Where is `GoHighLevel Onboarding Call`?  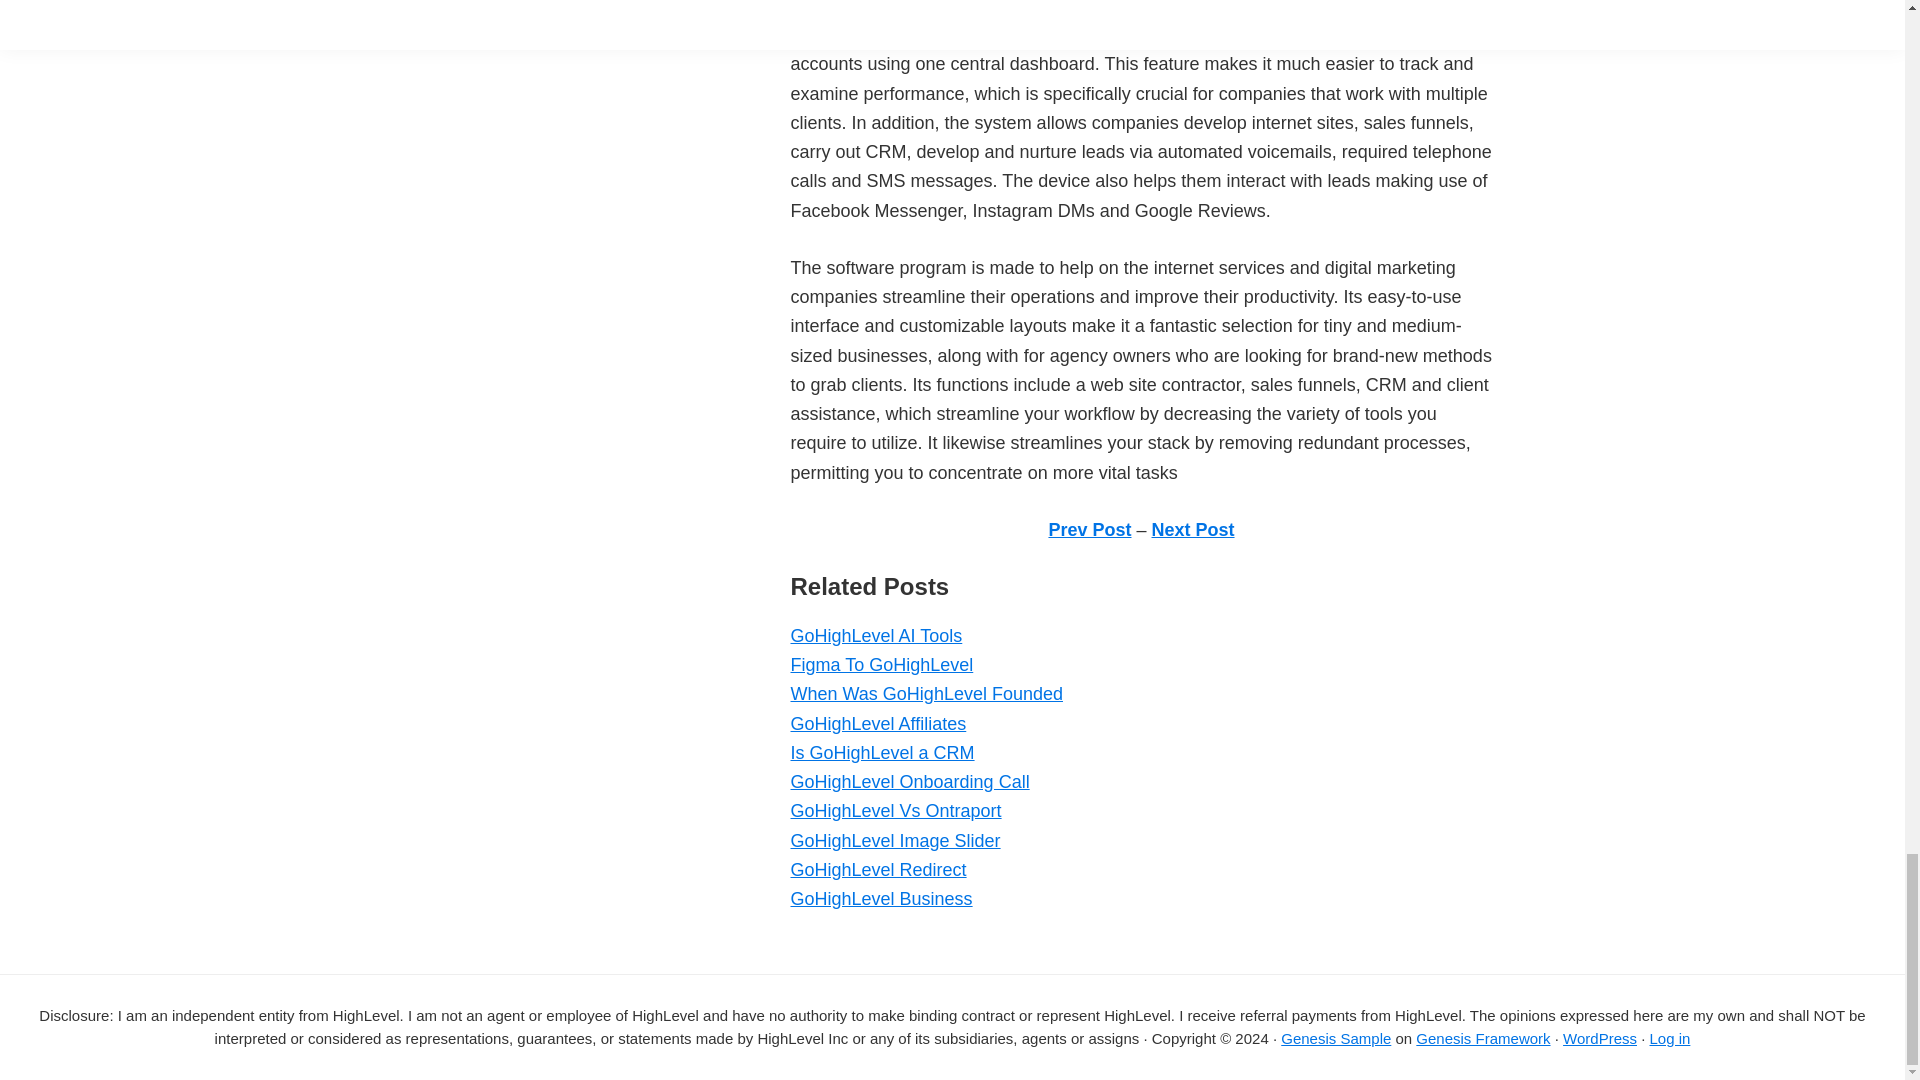
GoHighLevel Onboarding Call is located at coordinates (909, 782).